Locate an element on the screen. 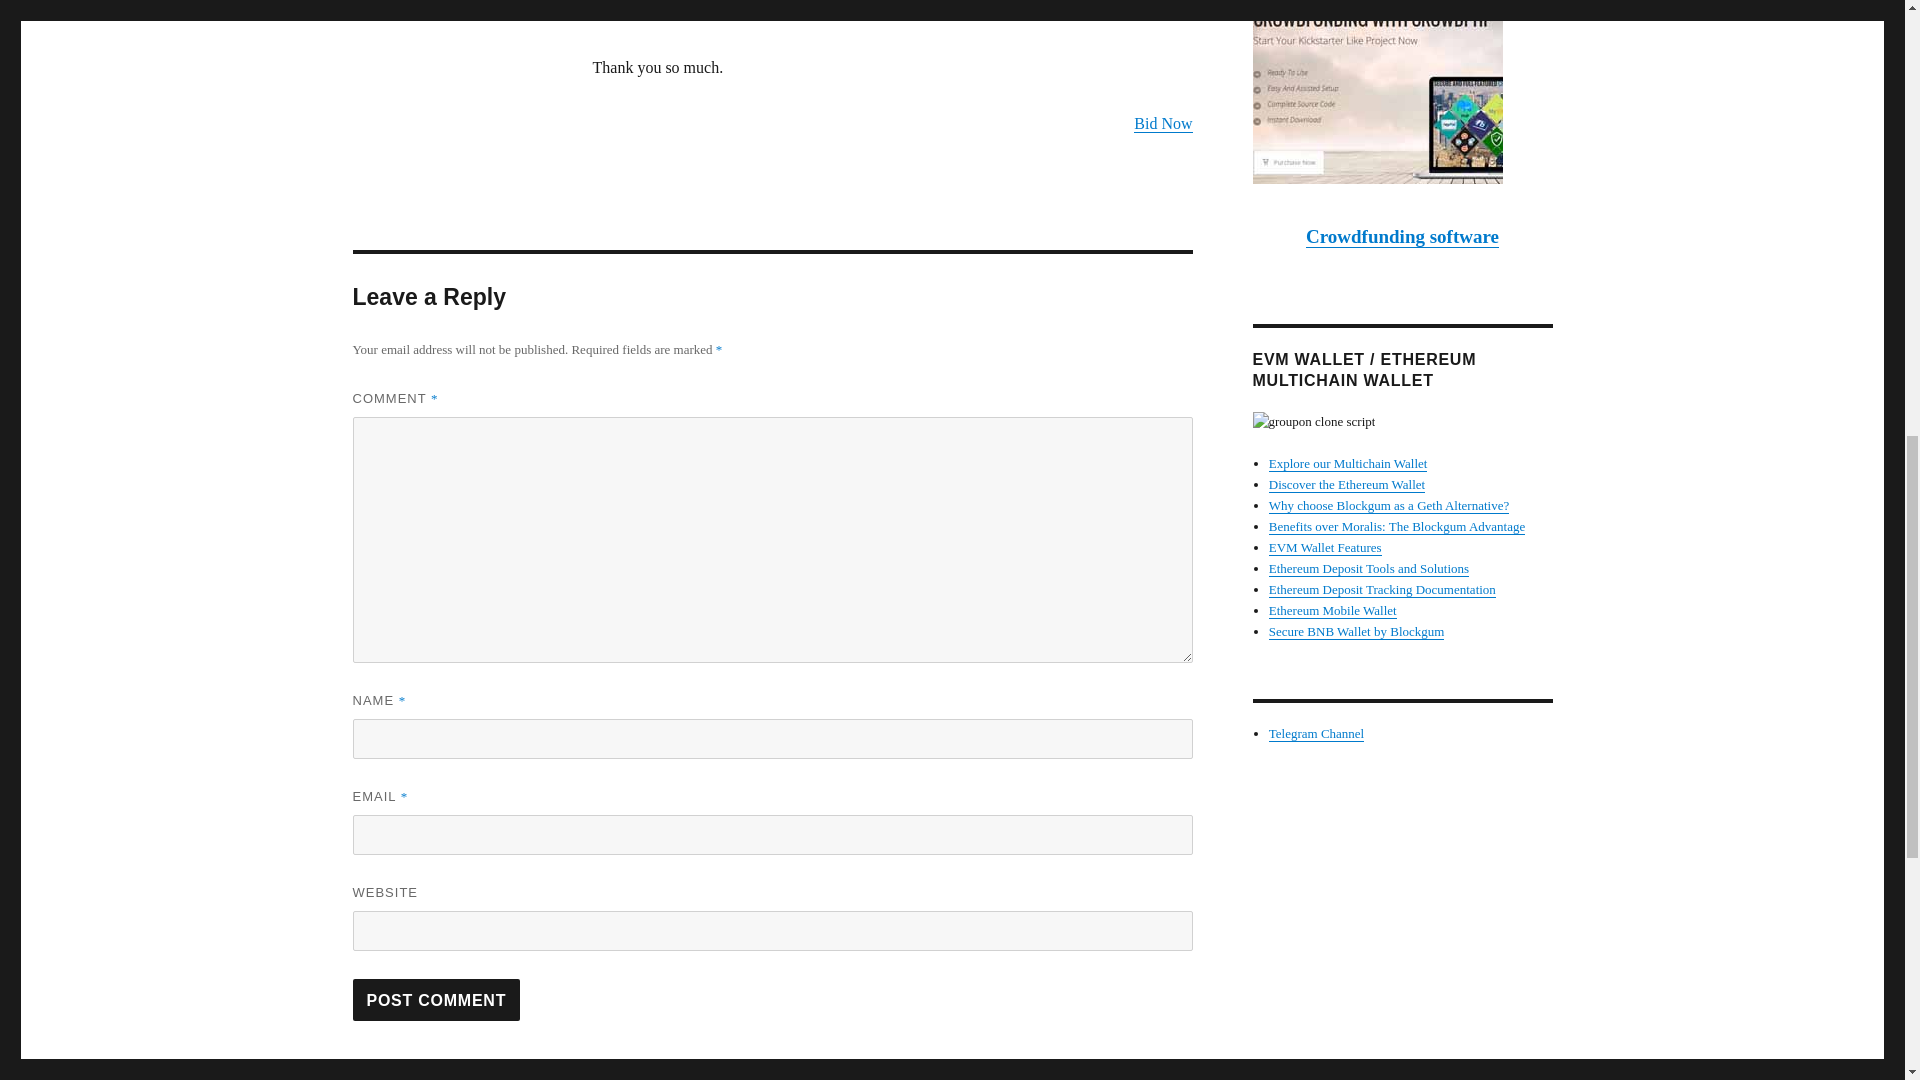  EVM Wallet Features is located at coordinates (1326, 548).